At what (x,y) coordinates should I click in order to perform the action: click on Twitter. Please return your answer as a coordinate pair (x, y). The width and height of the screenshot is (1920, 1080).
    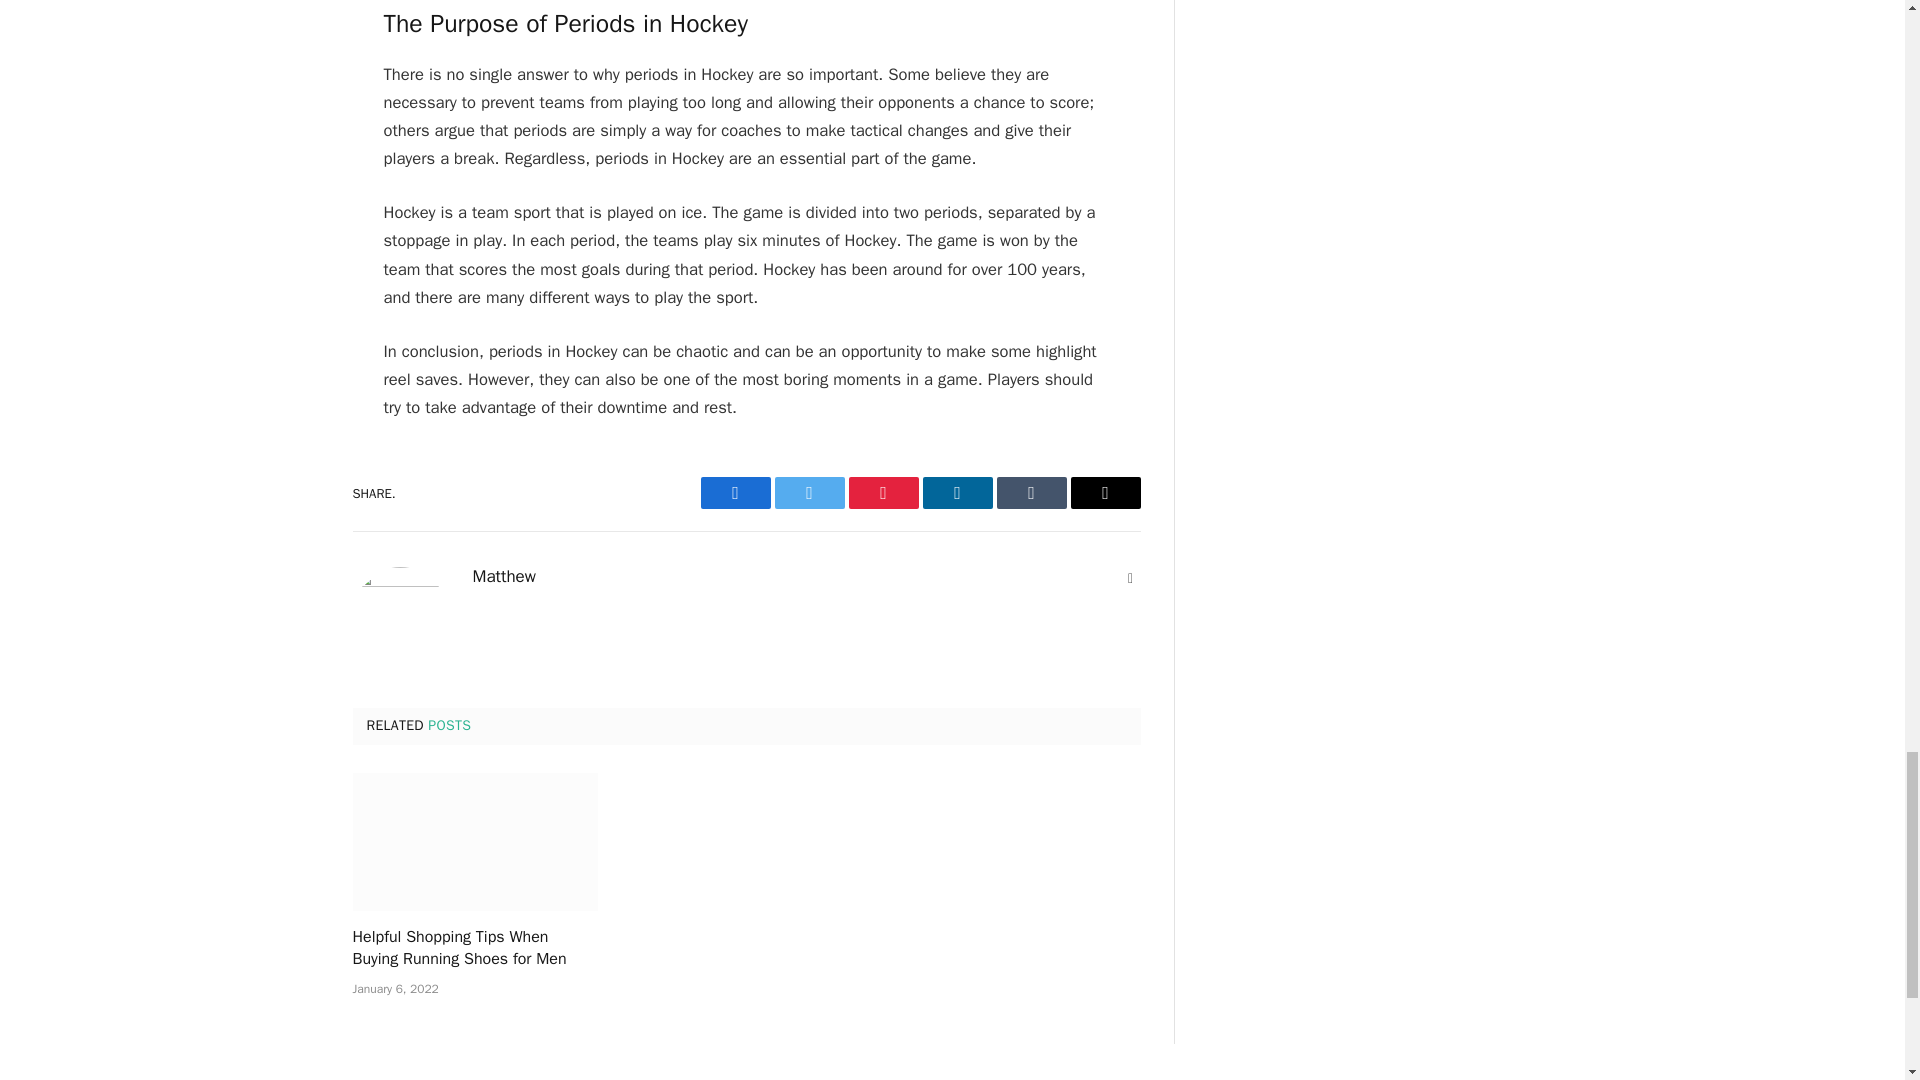
    Looking at the image, I should click on (808, 492).